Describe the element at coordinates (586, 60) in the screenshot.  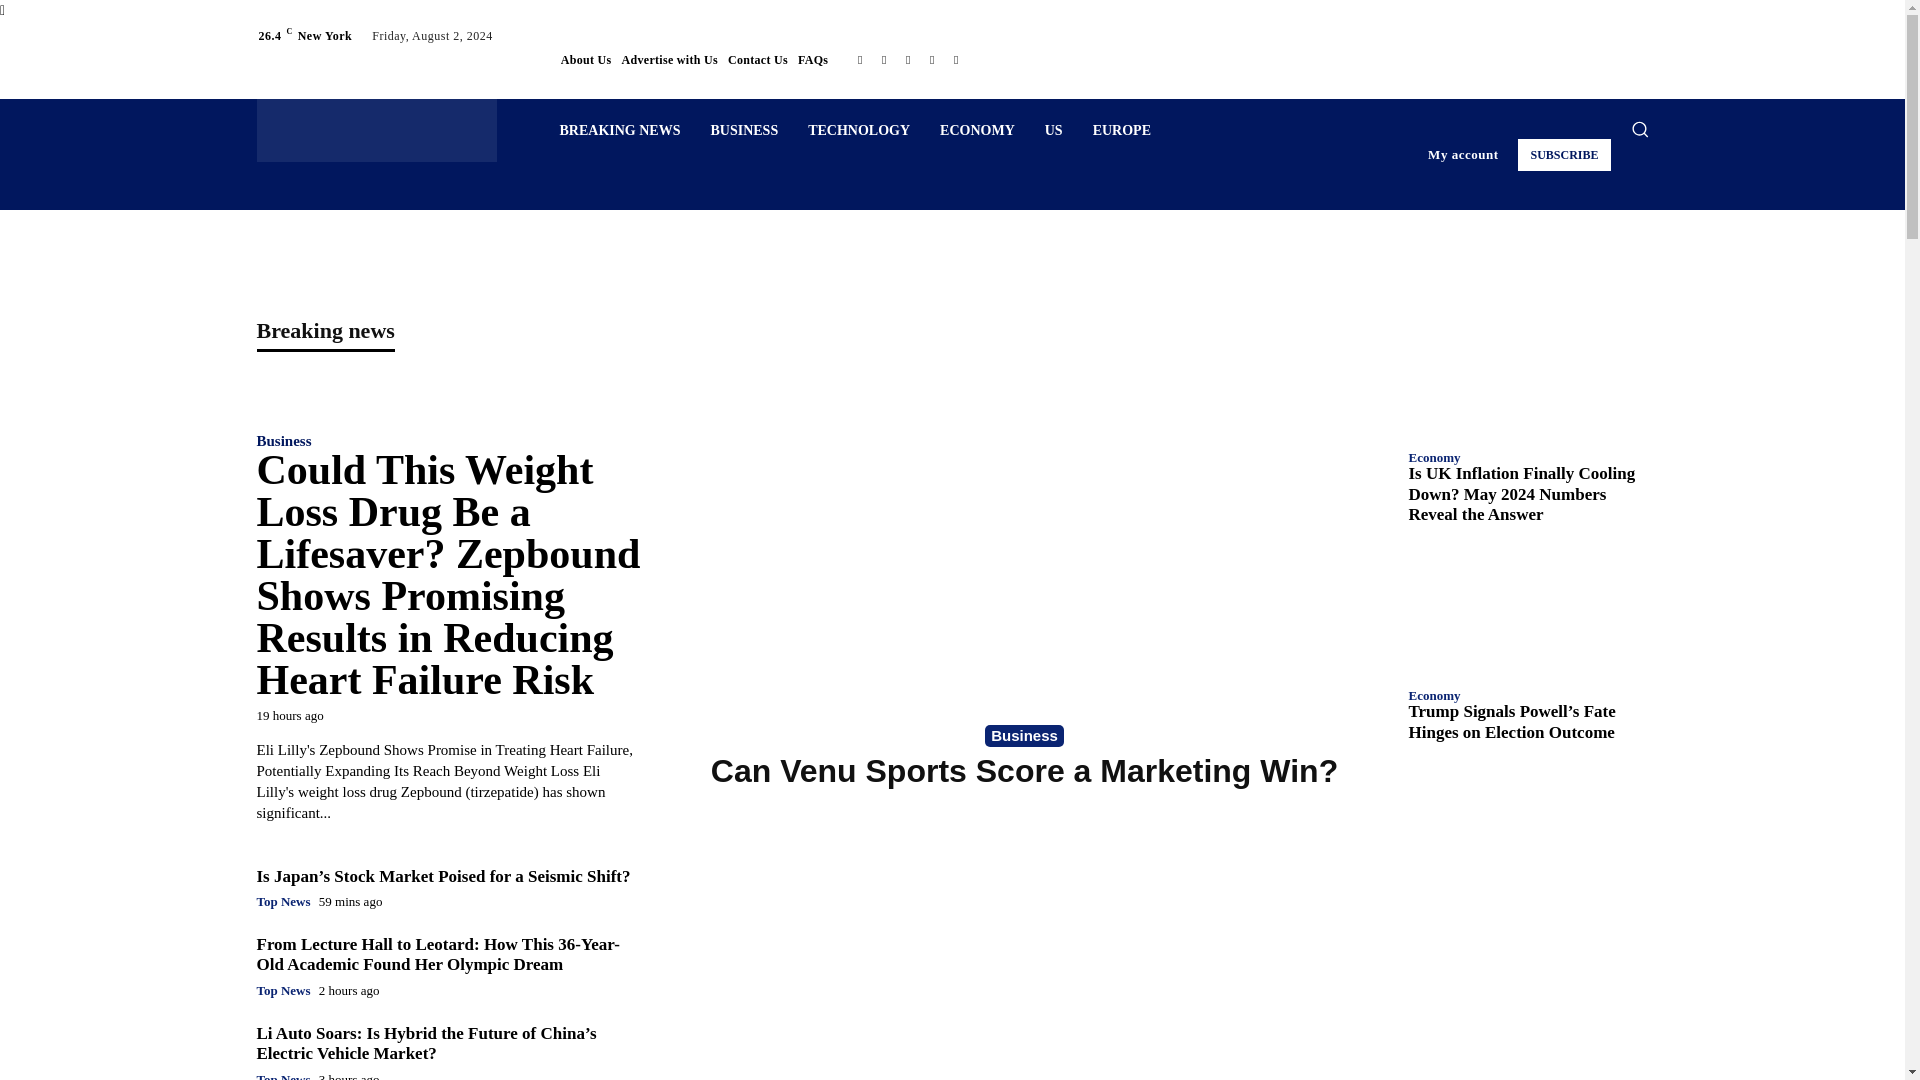
I see `About Us` at that location.